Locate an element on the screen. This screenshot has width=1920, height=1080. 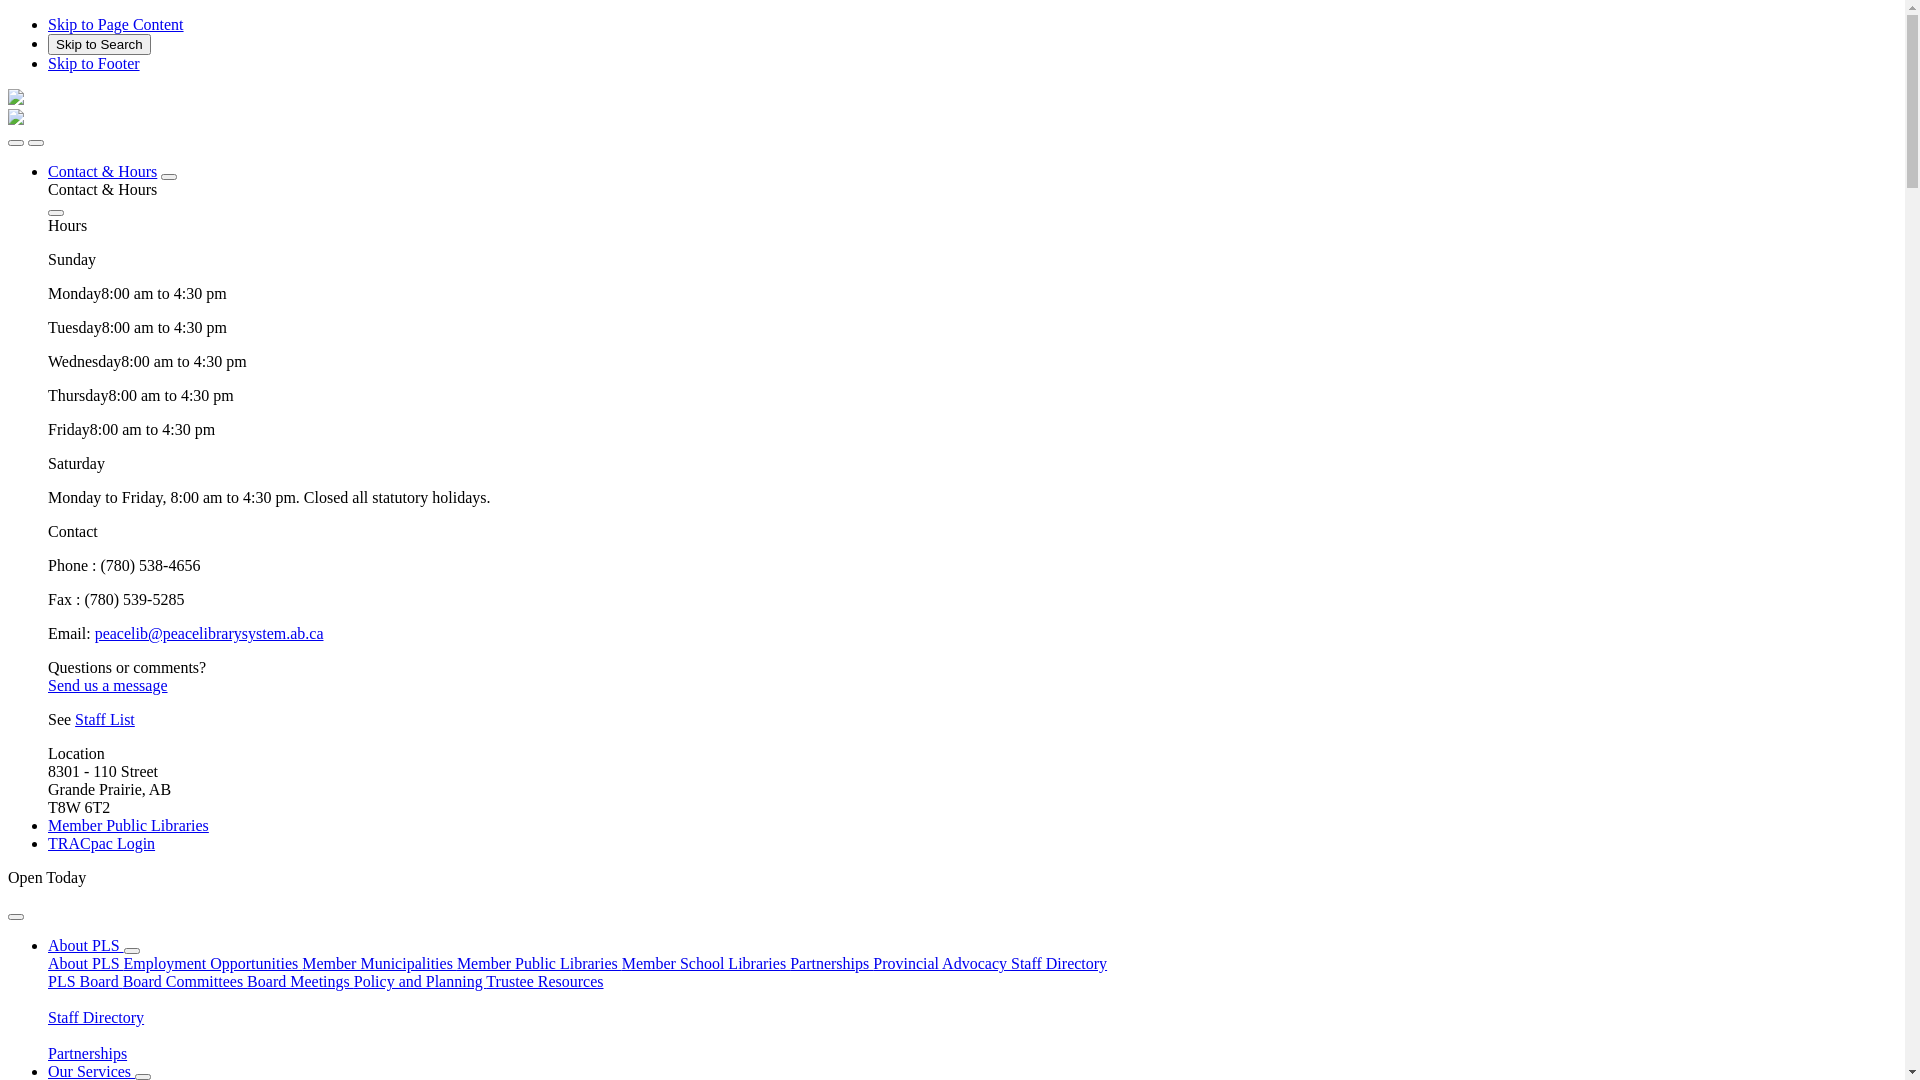
About PLS is located at coordinates (86, 964).